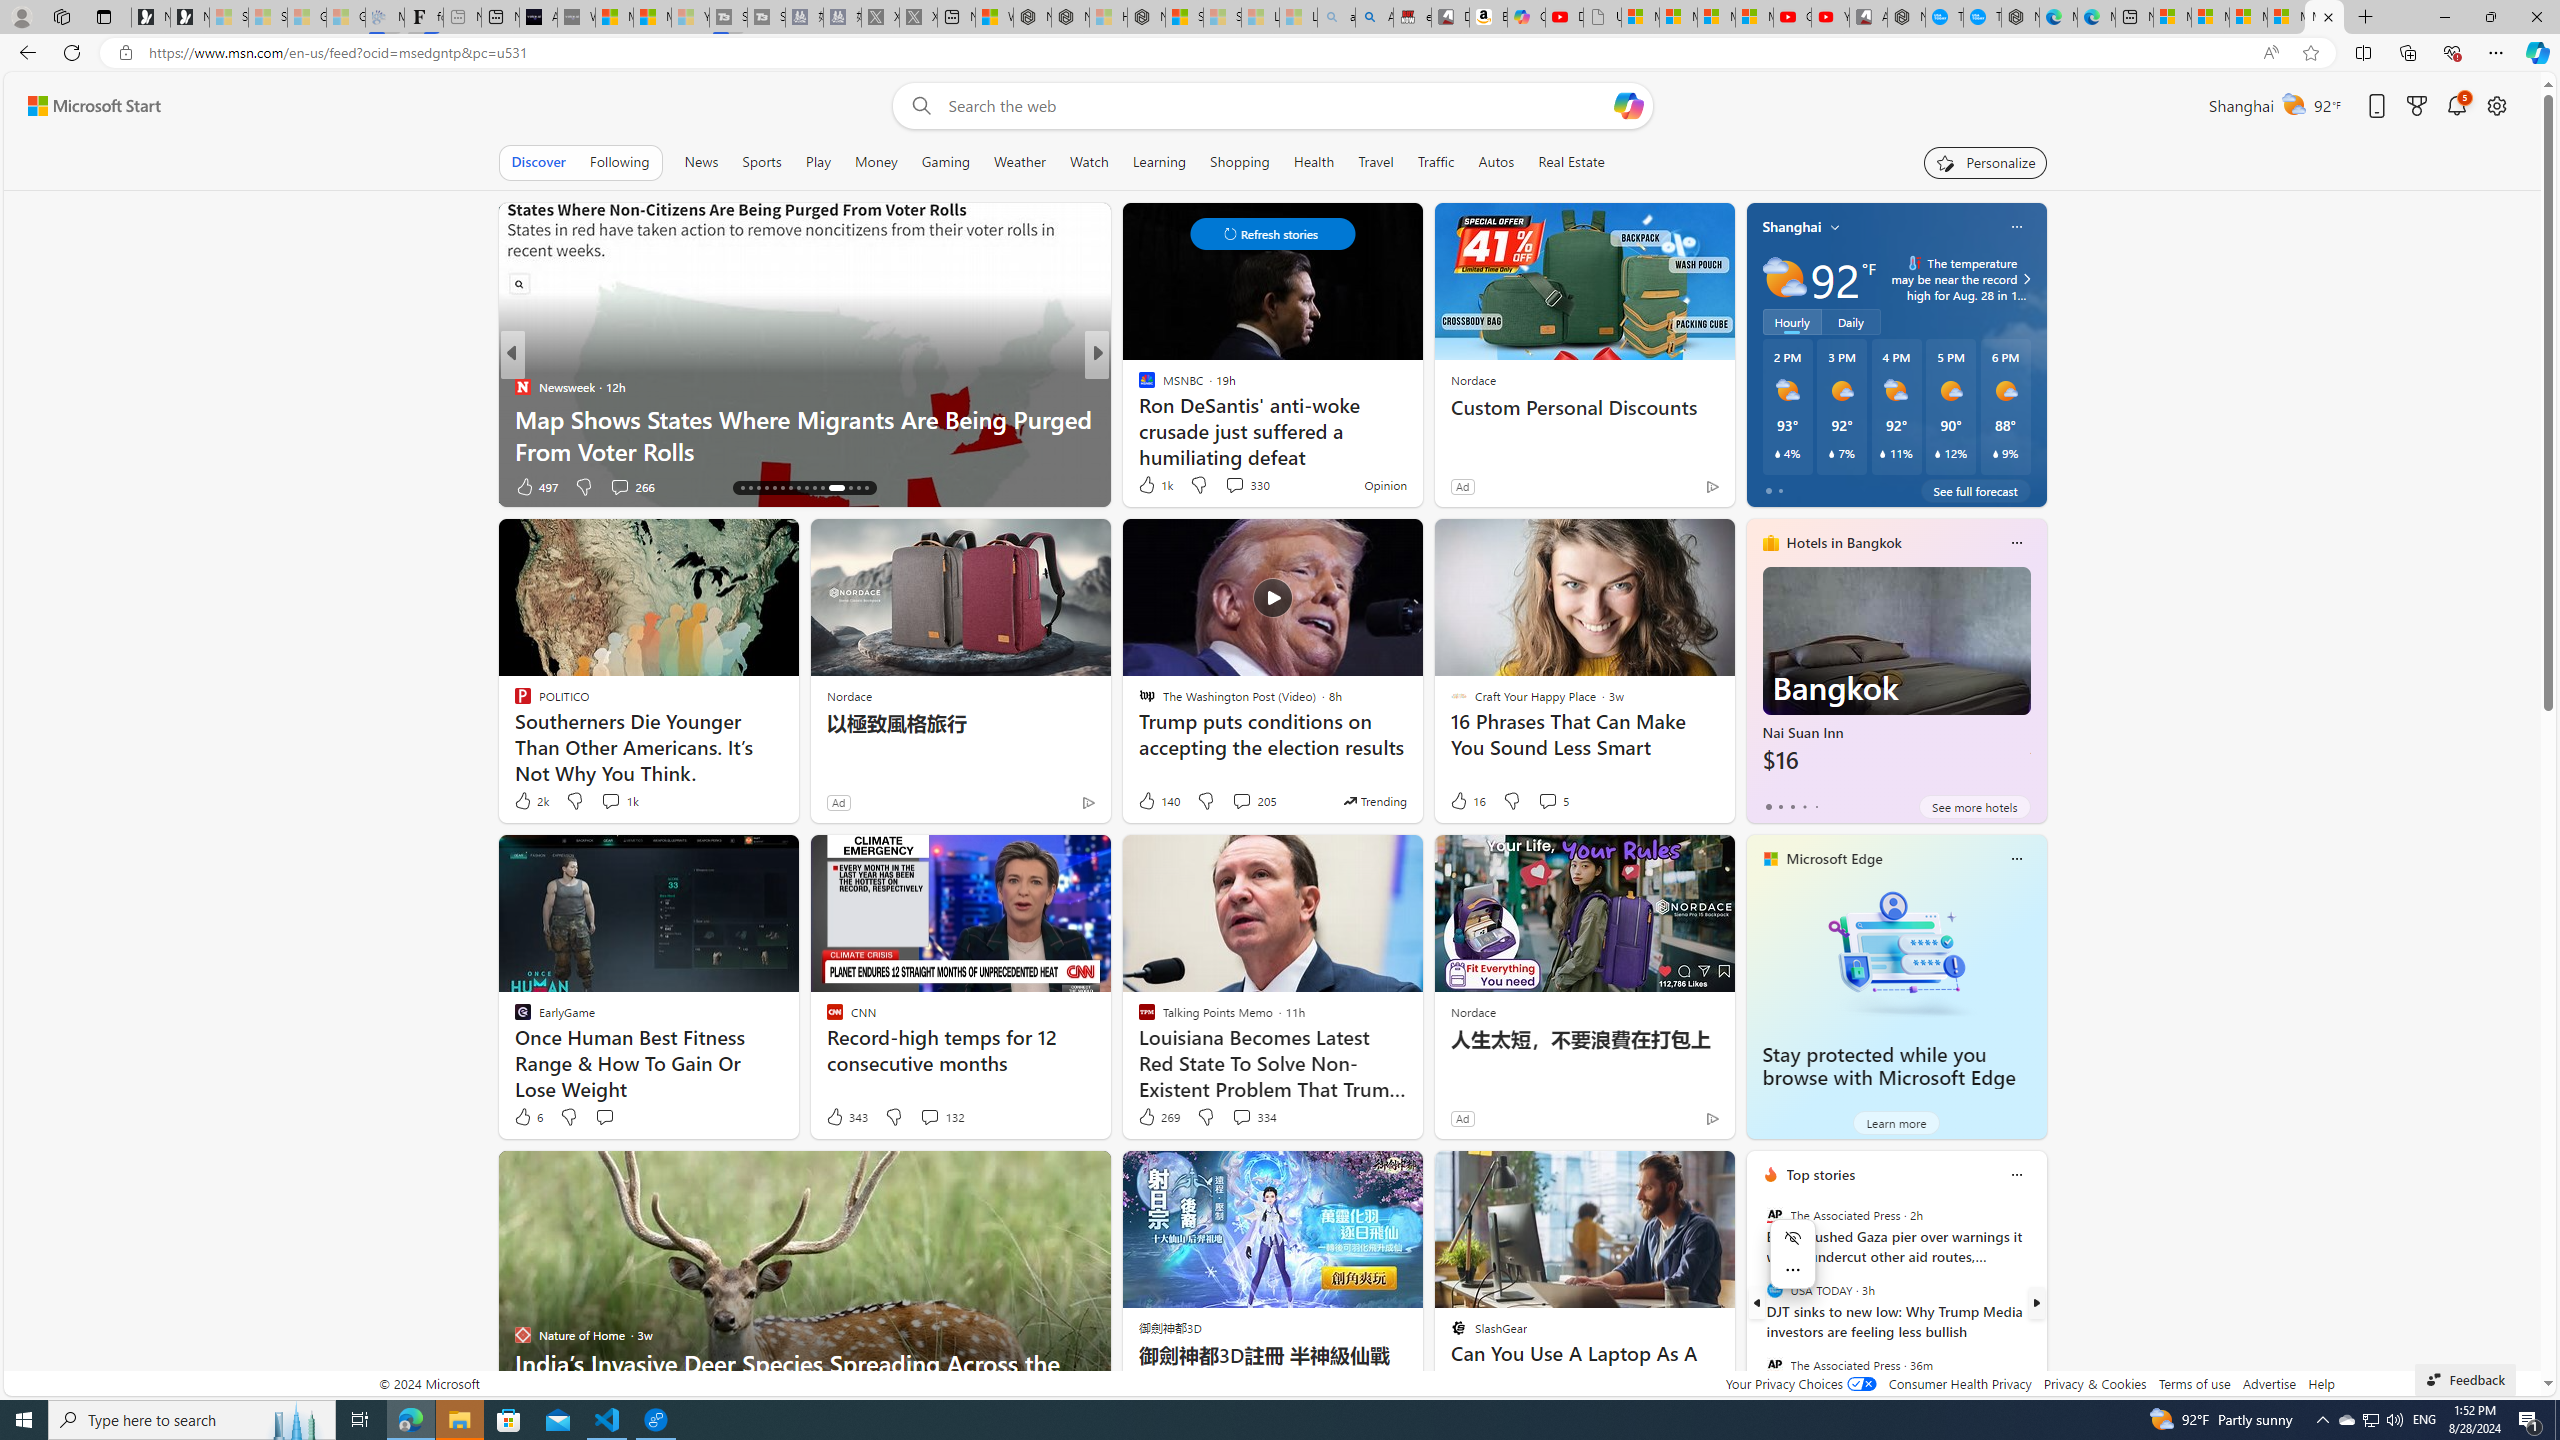 The height and width of the screenshot is (1440, 2560). Describe the element at coordinates (2021, 17) in the screenshot. I see `Nordace - Nordace has arrived Hong Kong` at that location.